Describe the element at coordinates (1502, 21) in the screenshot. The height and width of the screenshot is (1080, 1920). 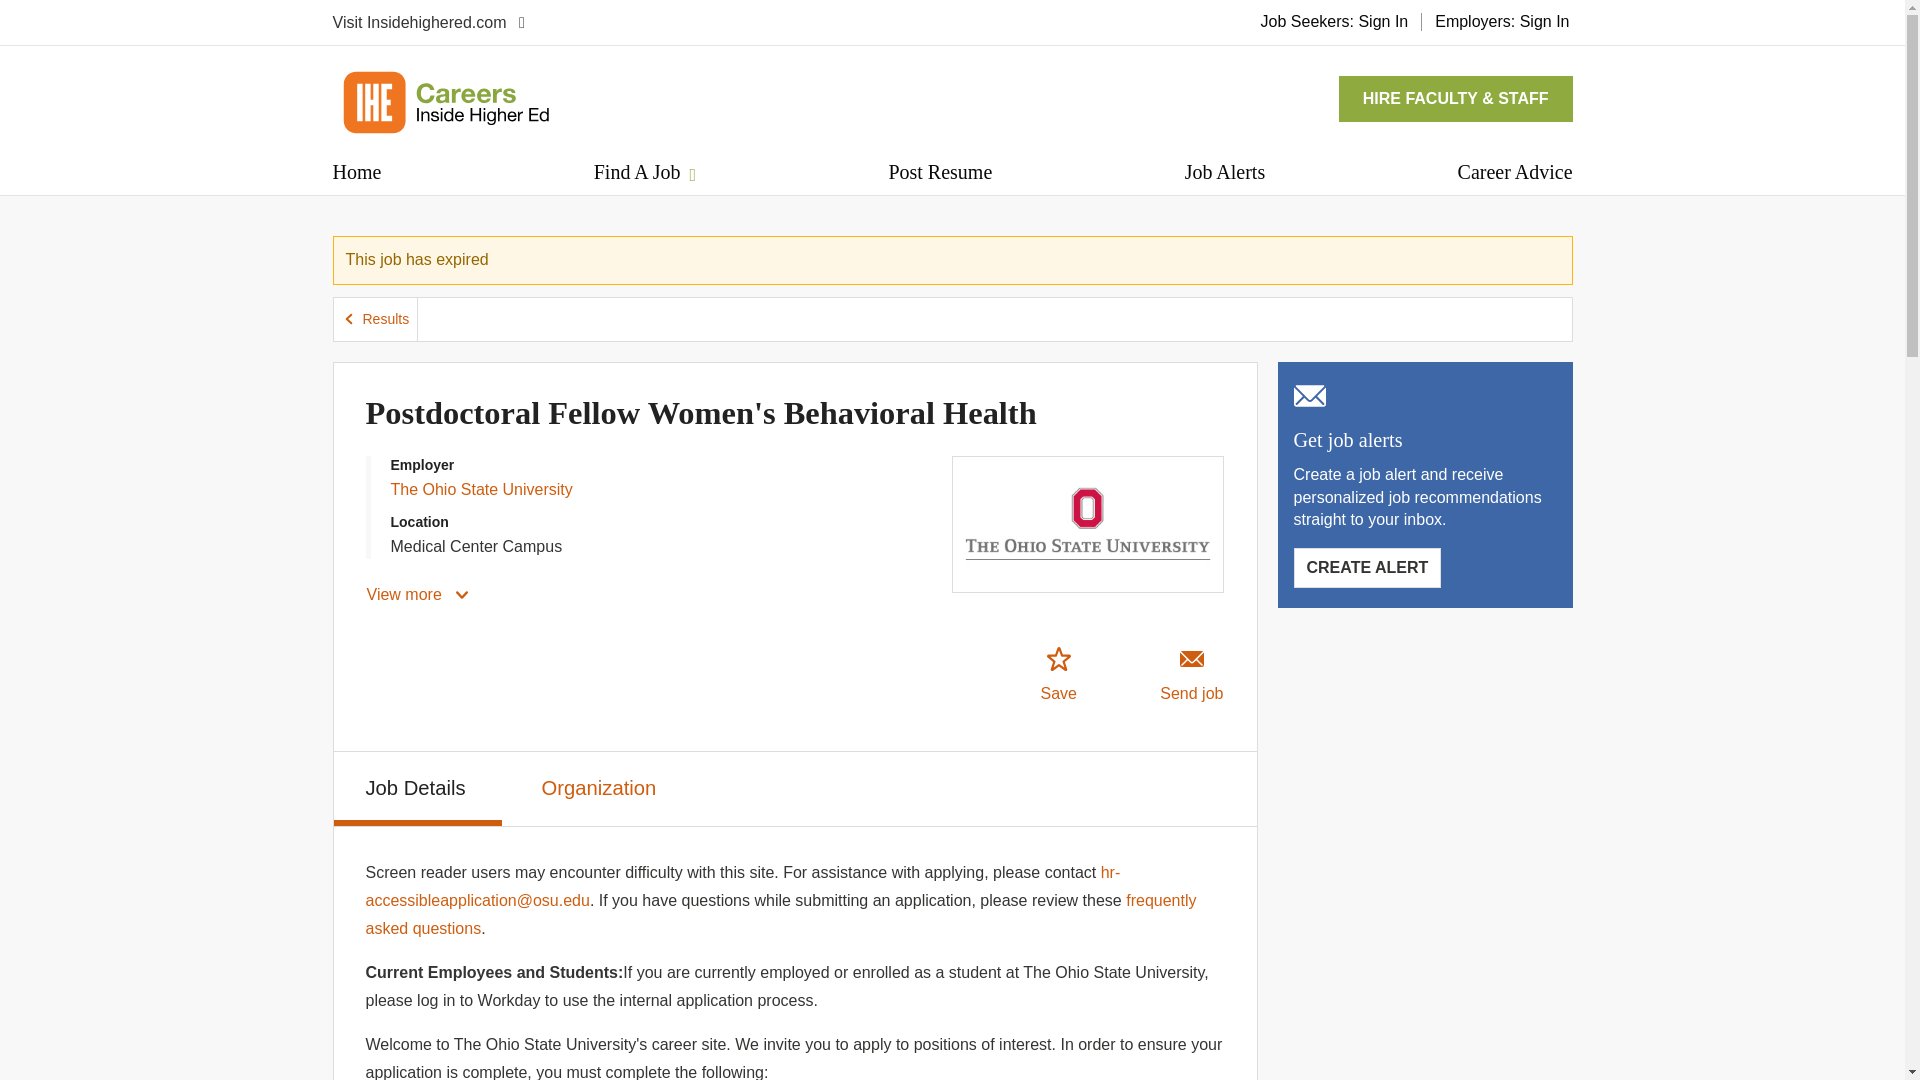
I see `Employers: Sign In` at that location.